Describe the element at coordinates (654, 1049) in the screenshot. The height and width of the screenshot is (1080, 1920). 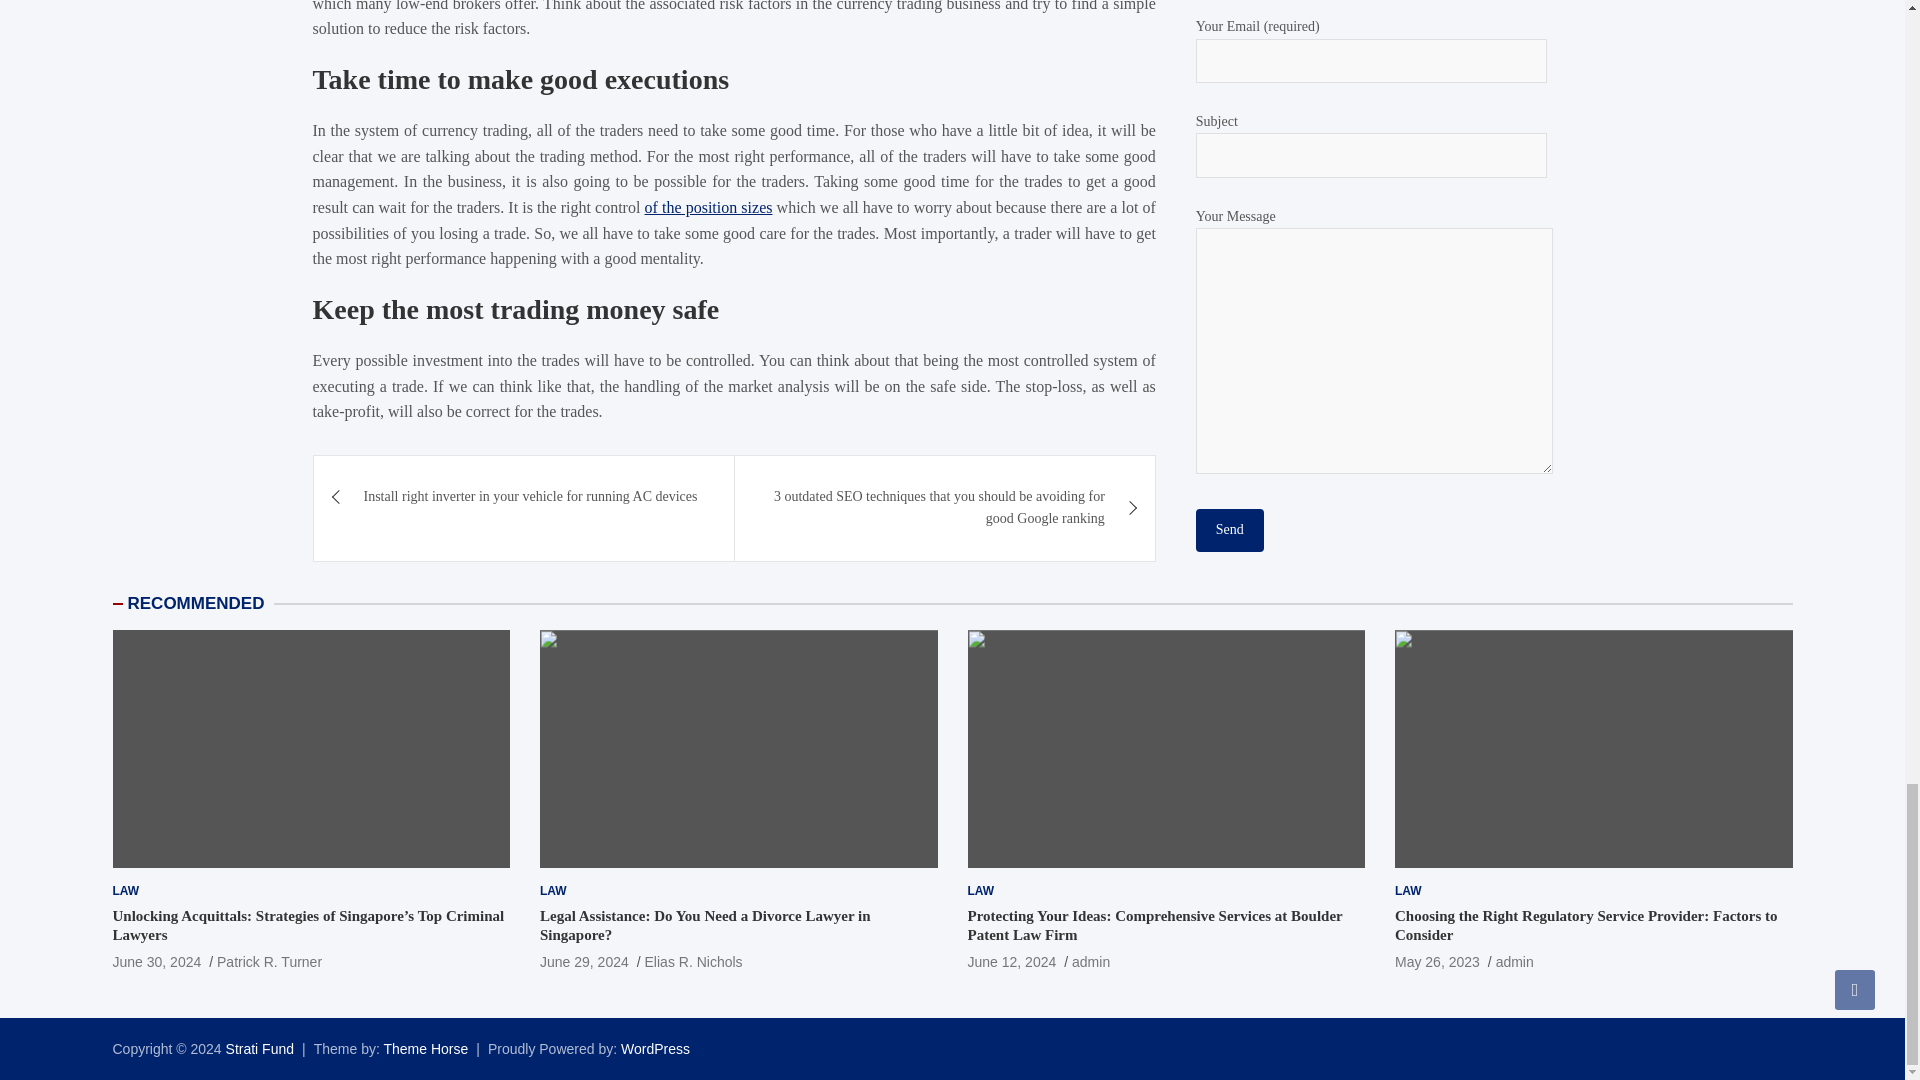
I see `WordPress` at that location.